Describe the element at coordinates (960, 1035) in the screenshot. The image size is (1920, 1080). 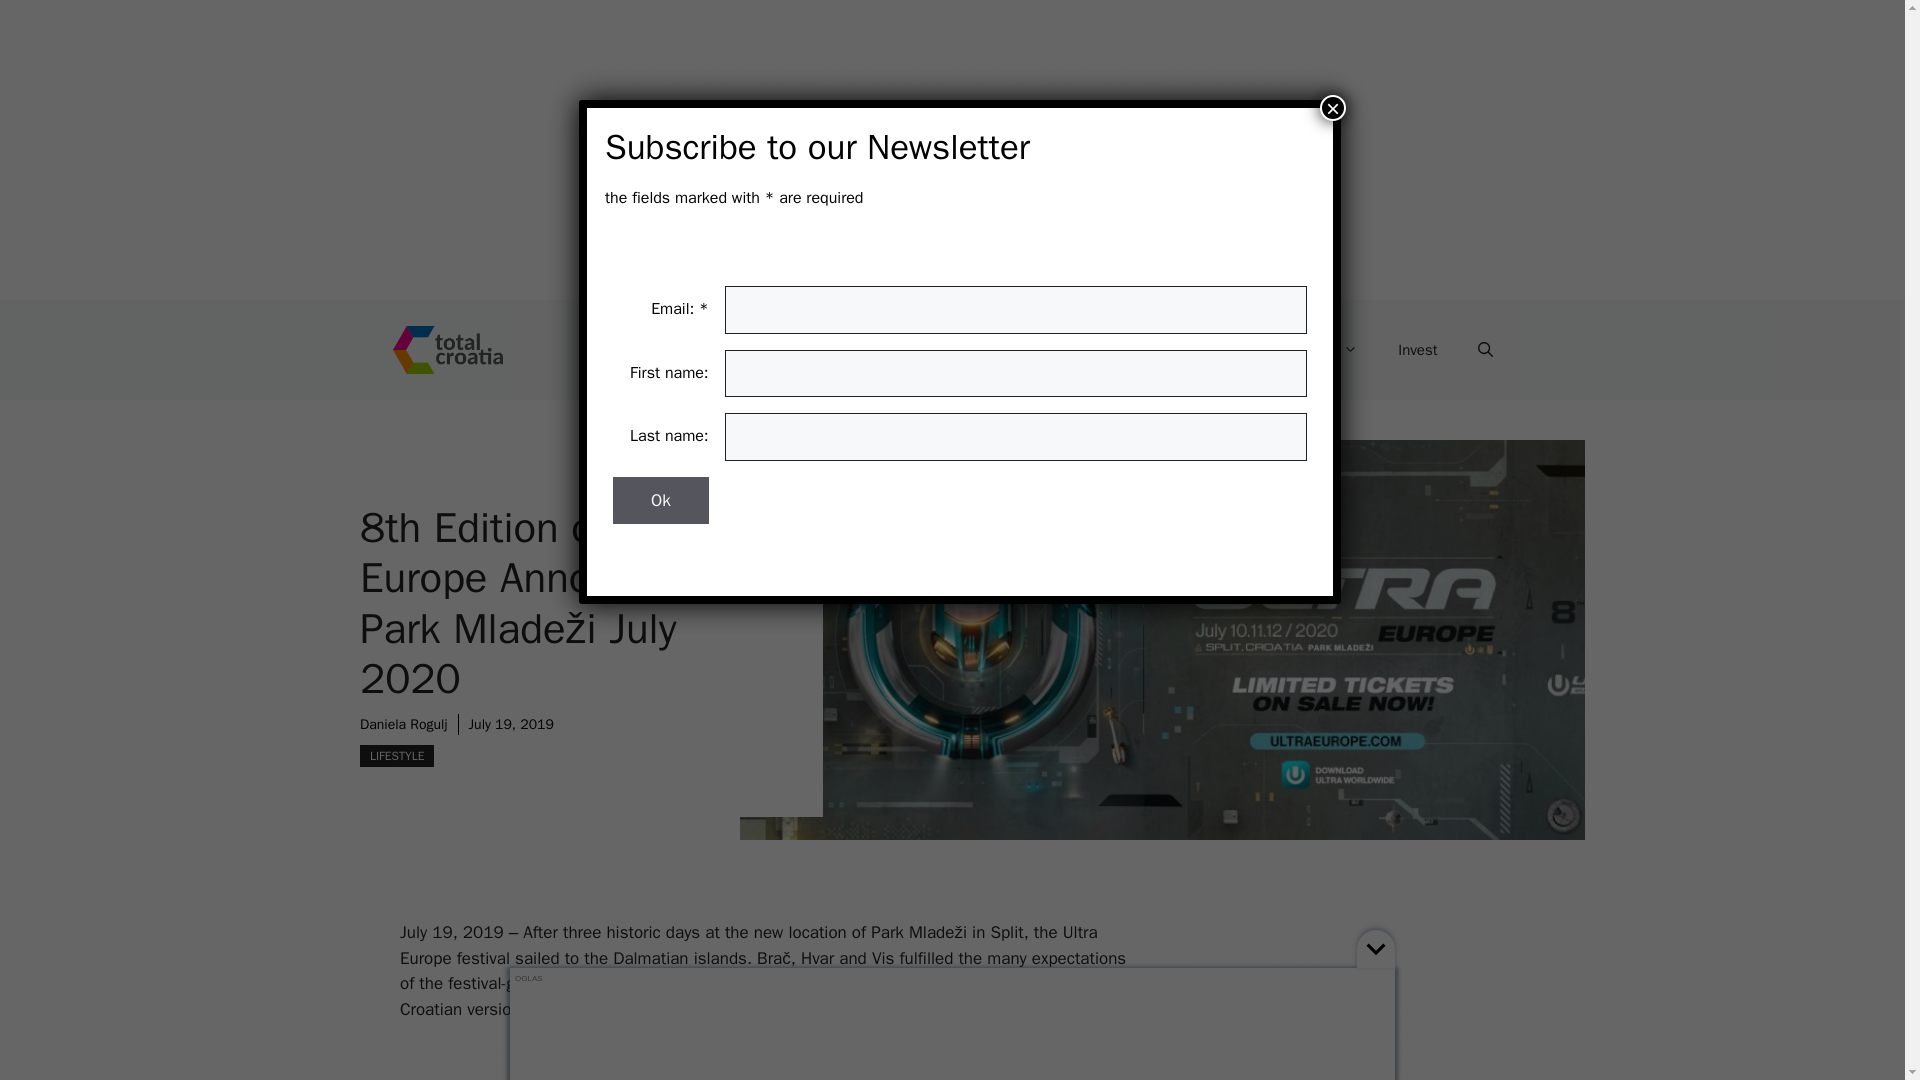
I see `3rd party ad content` at that location.